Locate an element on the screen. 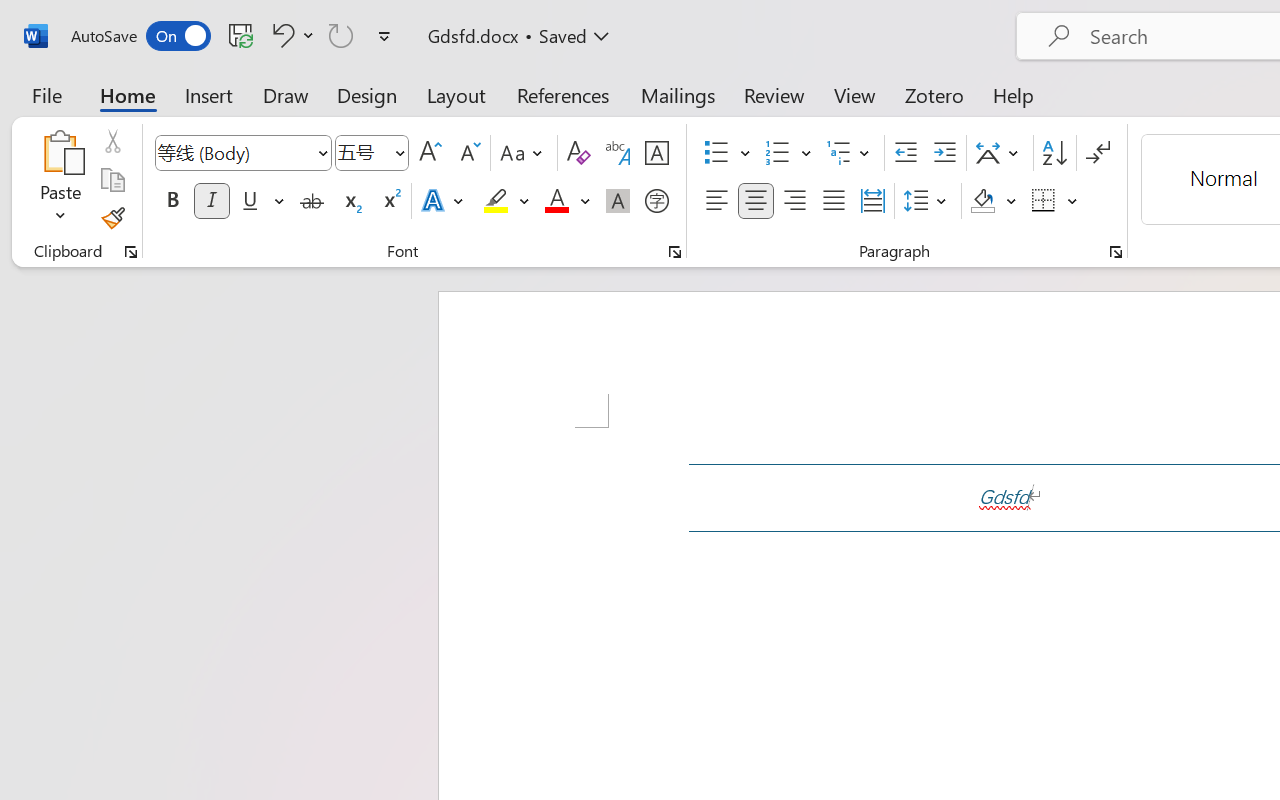 The height and width of the screenshot is (800, 1280). Multilevel List is located at coordinates (850, 153).